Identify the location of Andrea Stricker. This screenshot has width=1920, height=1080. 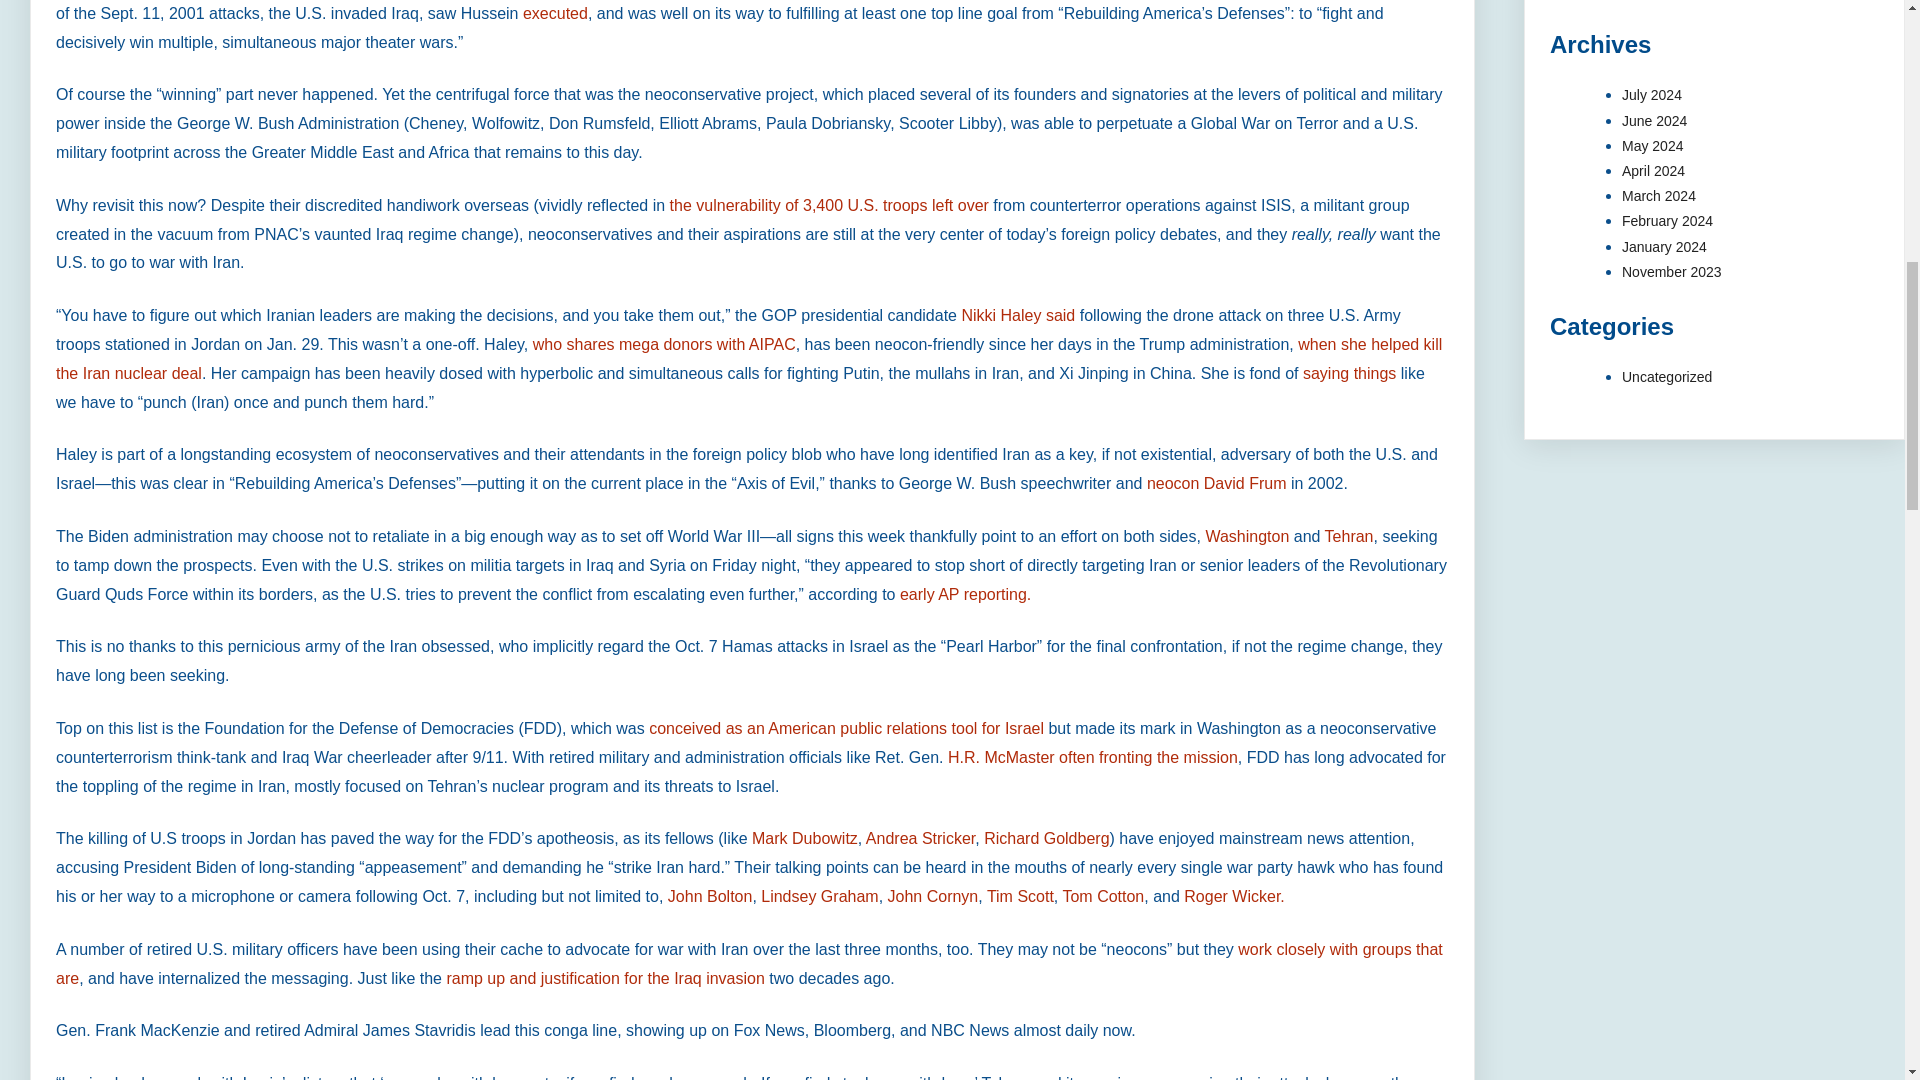
(920, 838).